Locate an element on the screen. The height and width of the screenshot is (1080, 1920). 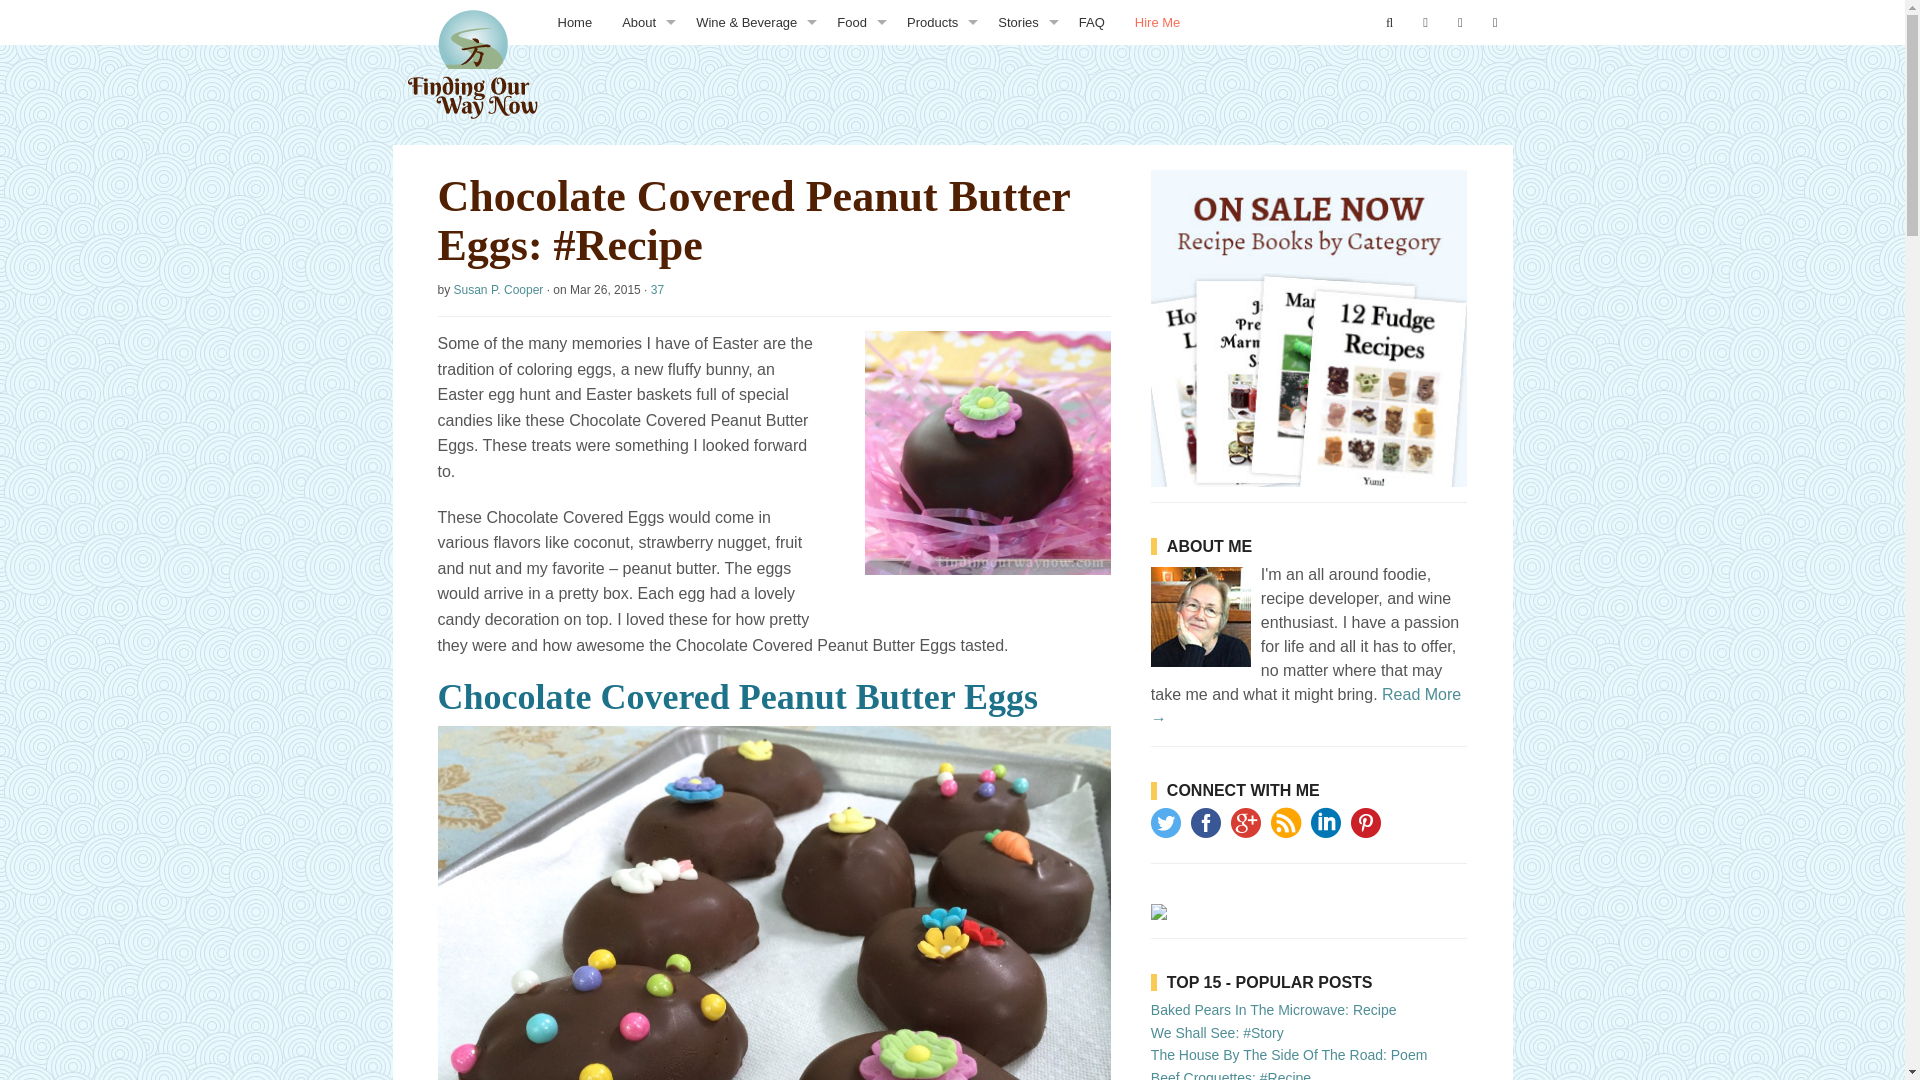
Hire Me is located at coordinates (1158, 22).